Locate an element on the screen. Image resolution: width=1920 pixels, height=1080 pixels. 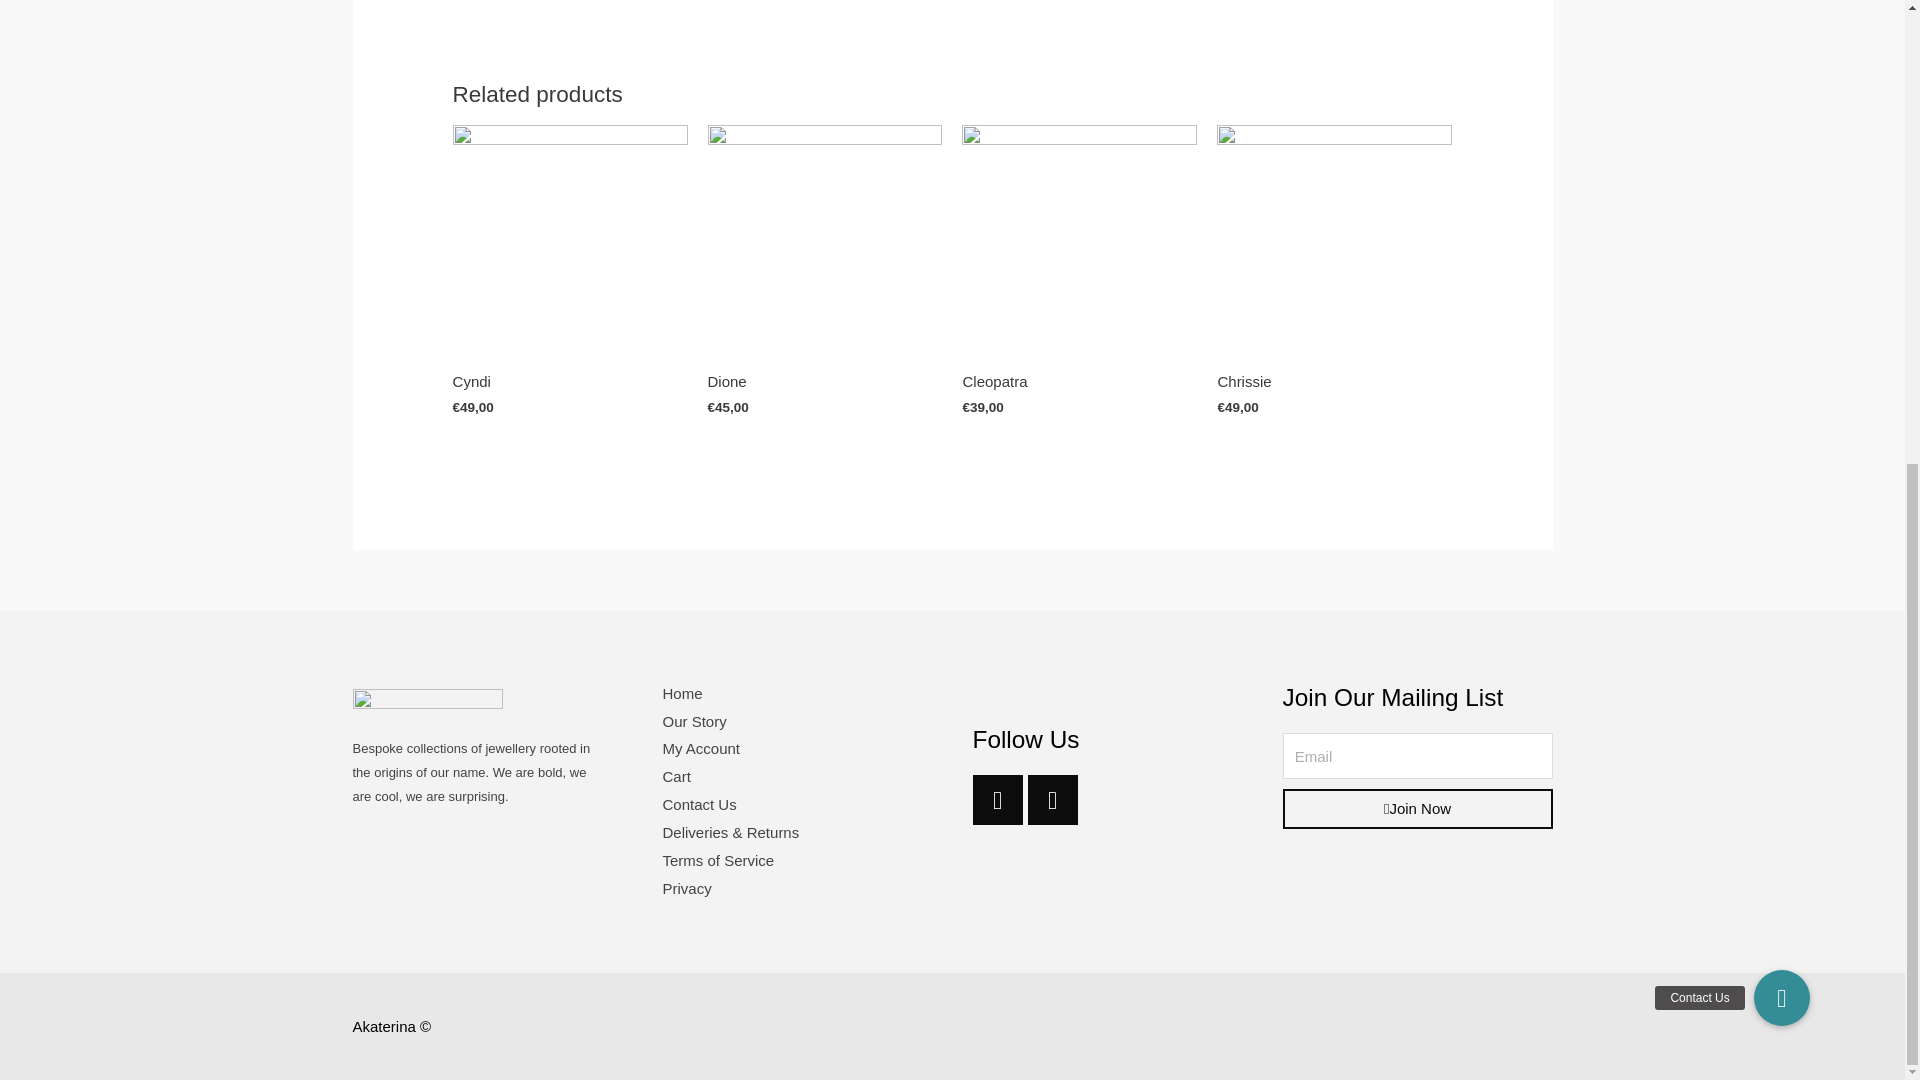
Cart is located at coordinates (676, 776).